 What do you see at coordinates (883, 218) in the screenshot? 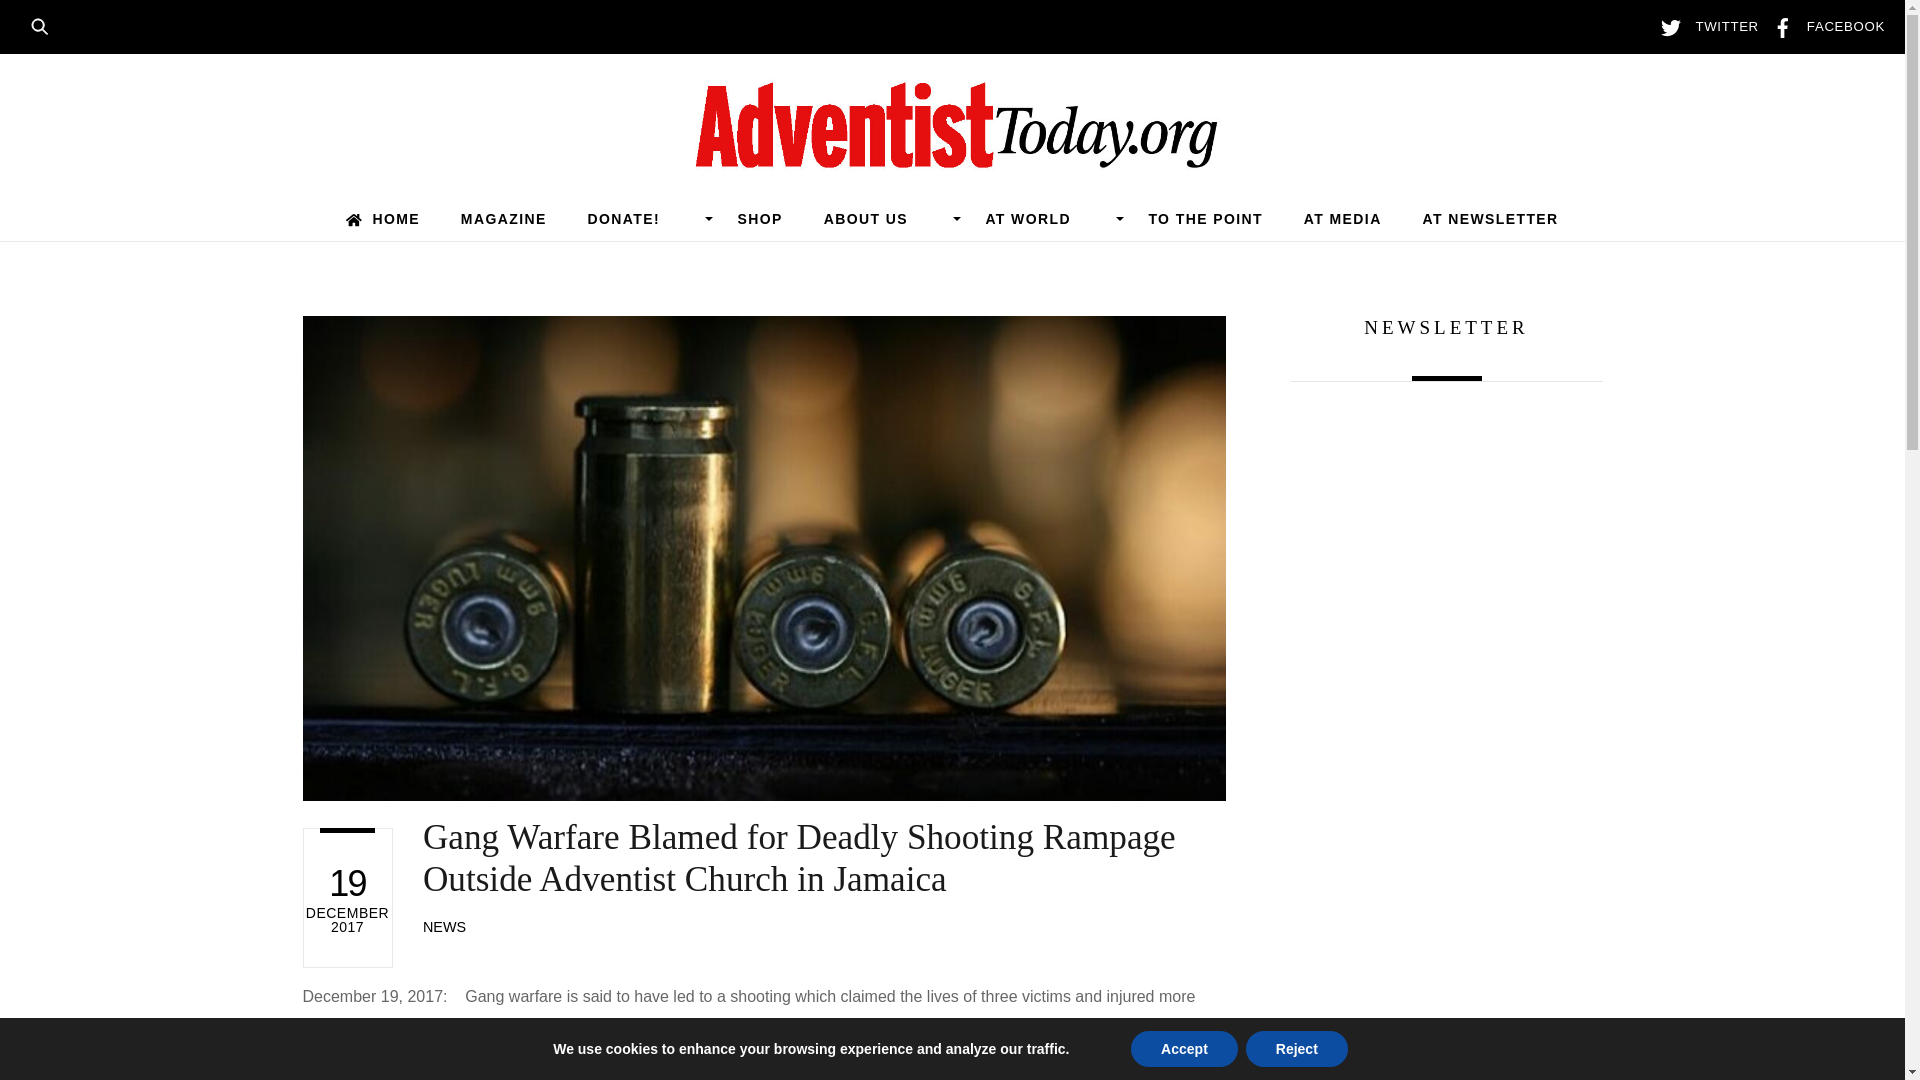
I see `ABOUT US` at bounding box center [883, 218].